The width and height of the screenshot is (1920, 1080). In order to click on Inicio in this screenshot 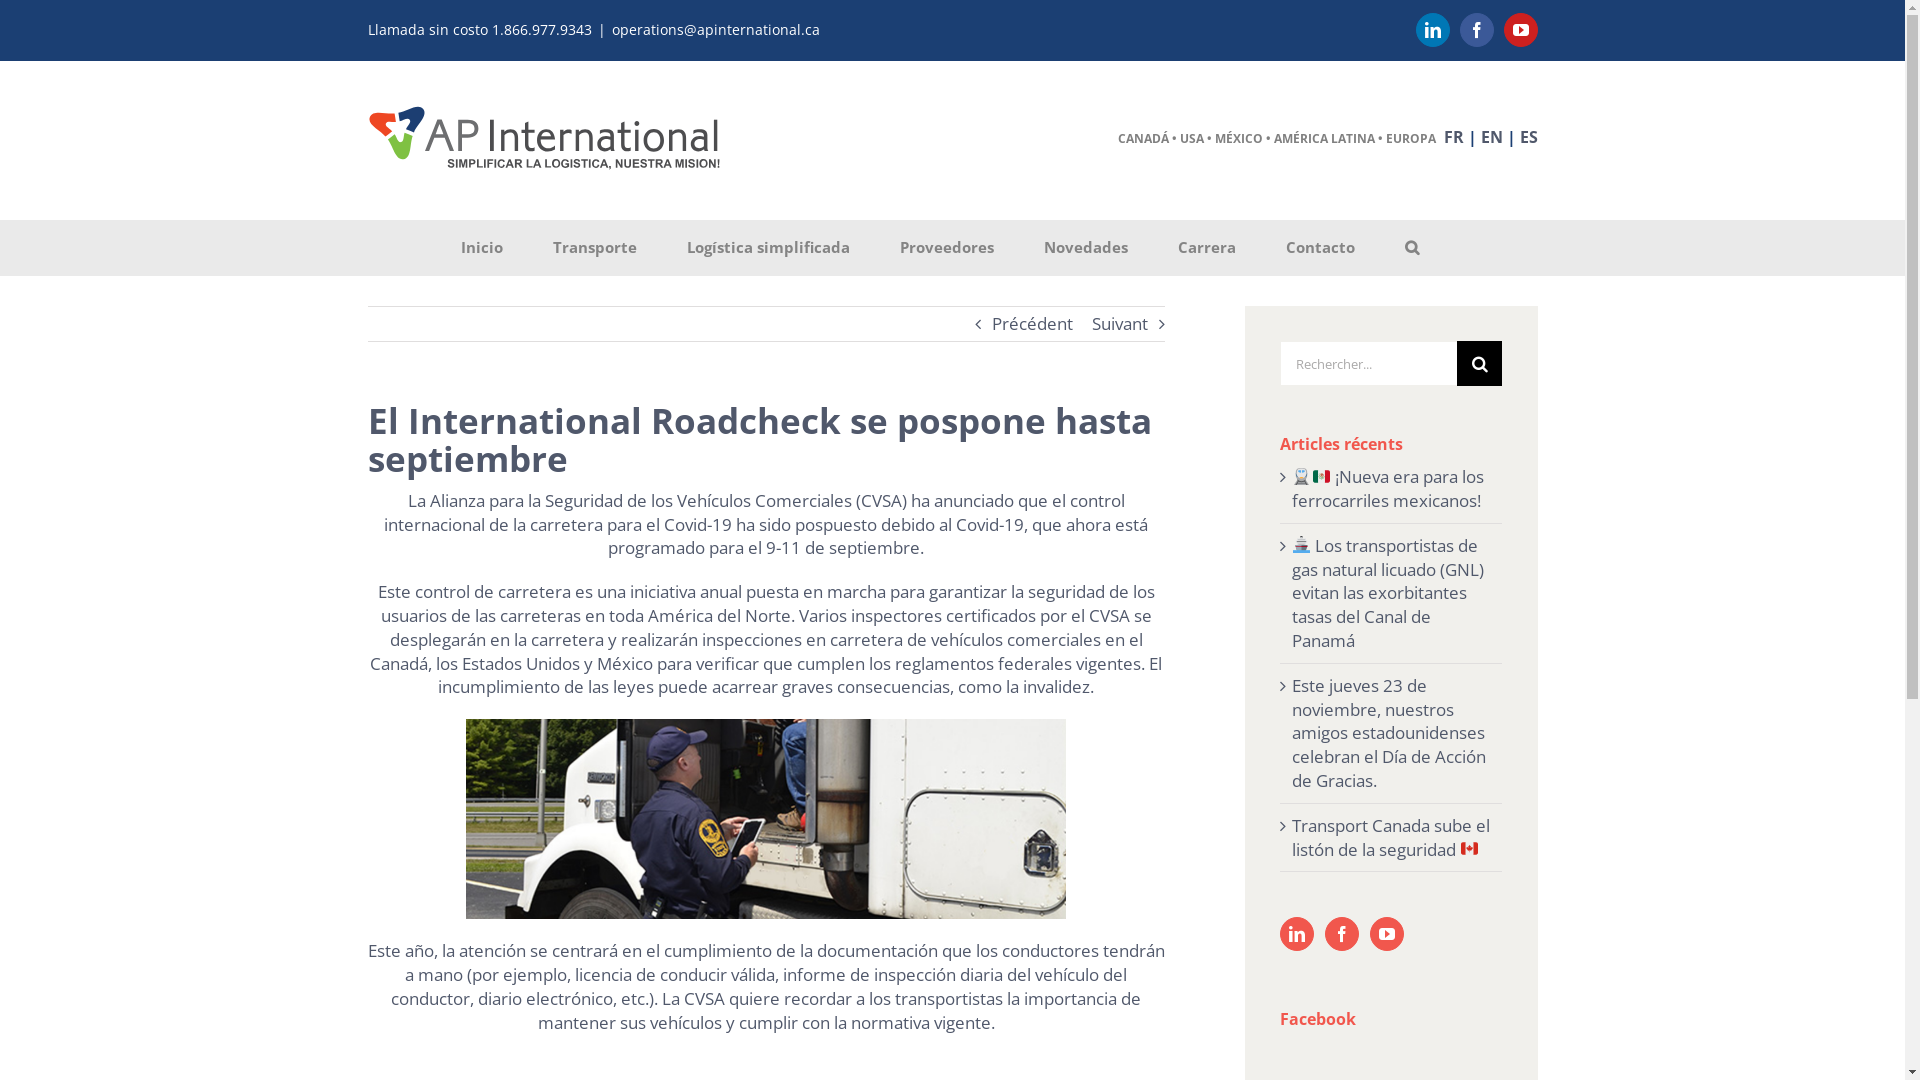, I will do `click(482, 248)`.